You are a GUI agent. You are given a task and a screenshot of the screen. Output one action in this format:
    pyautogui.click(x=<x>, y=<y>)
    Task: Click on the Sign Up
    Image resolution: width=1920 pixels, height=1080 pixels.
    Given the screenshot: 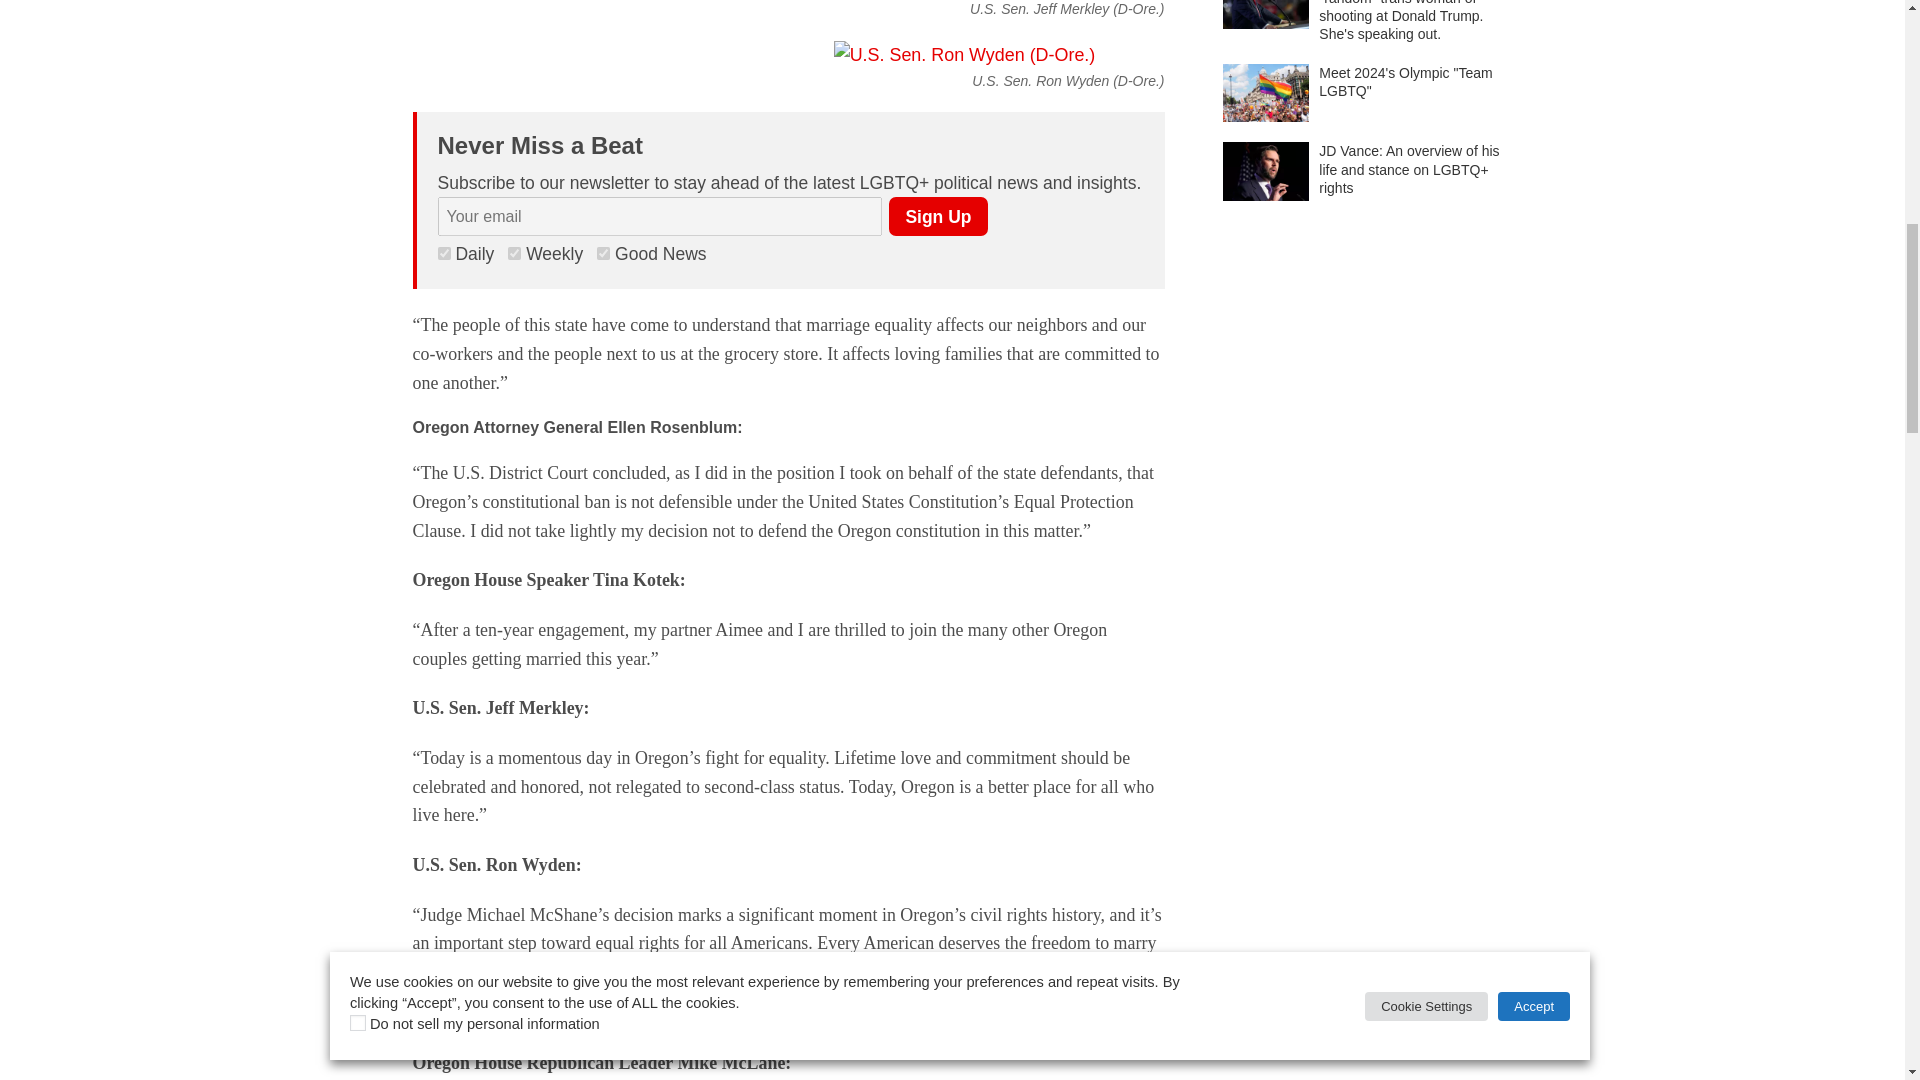 What is the action you would take?
    pyautogui.click(x=937, y=216)
    